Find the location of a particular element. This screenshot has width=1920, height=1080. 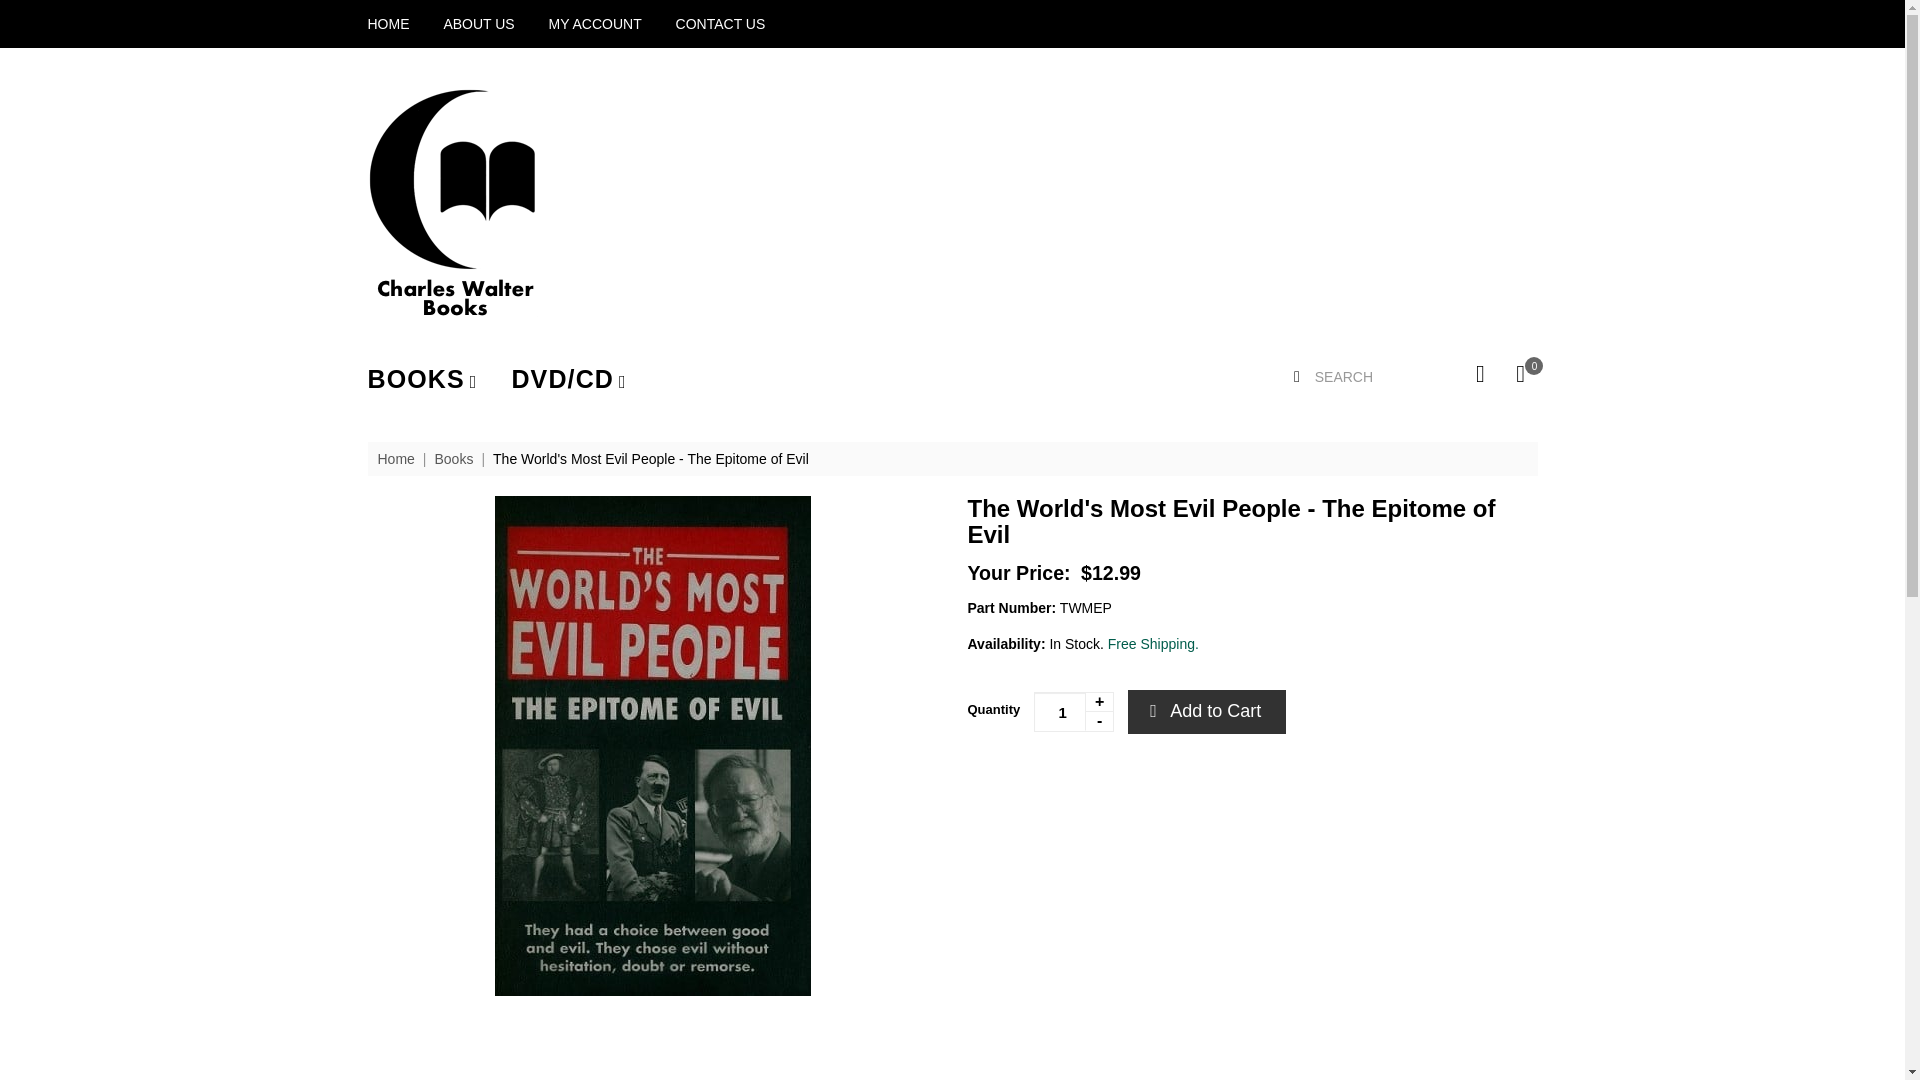

The World's Most Evil People - The Epitome of Evil is located at coordinates (650, 458).